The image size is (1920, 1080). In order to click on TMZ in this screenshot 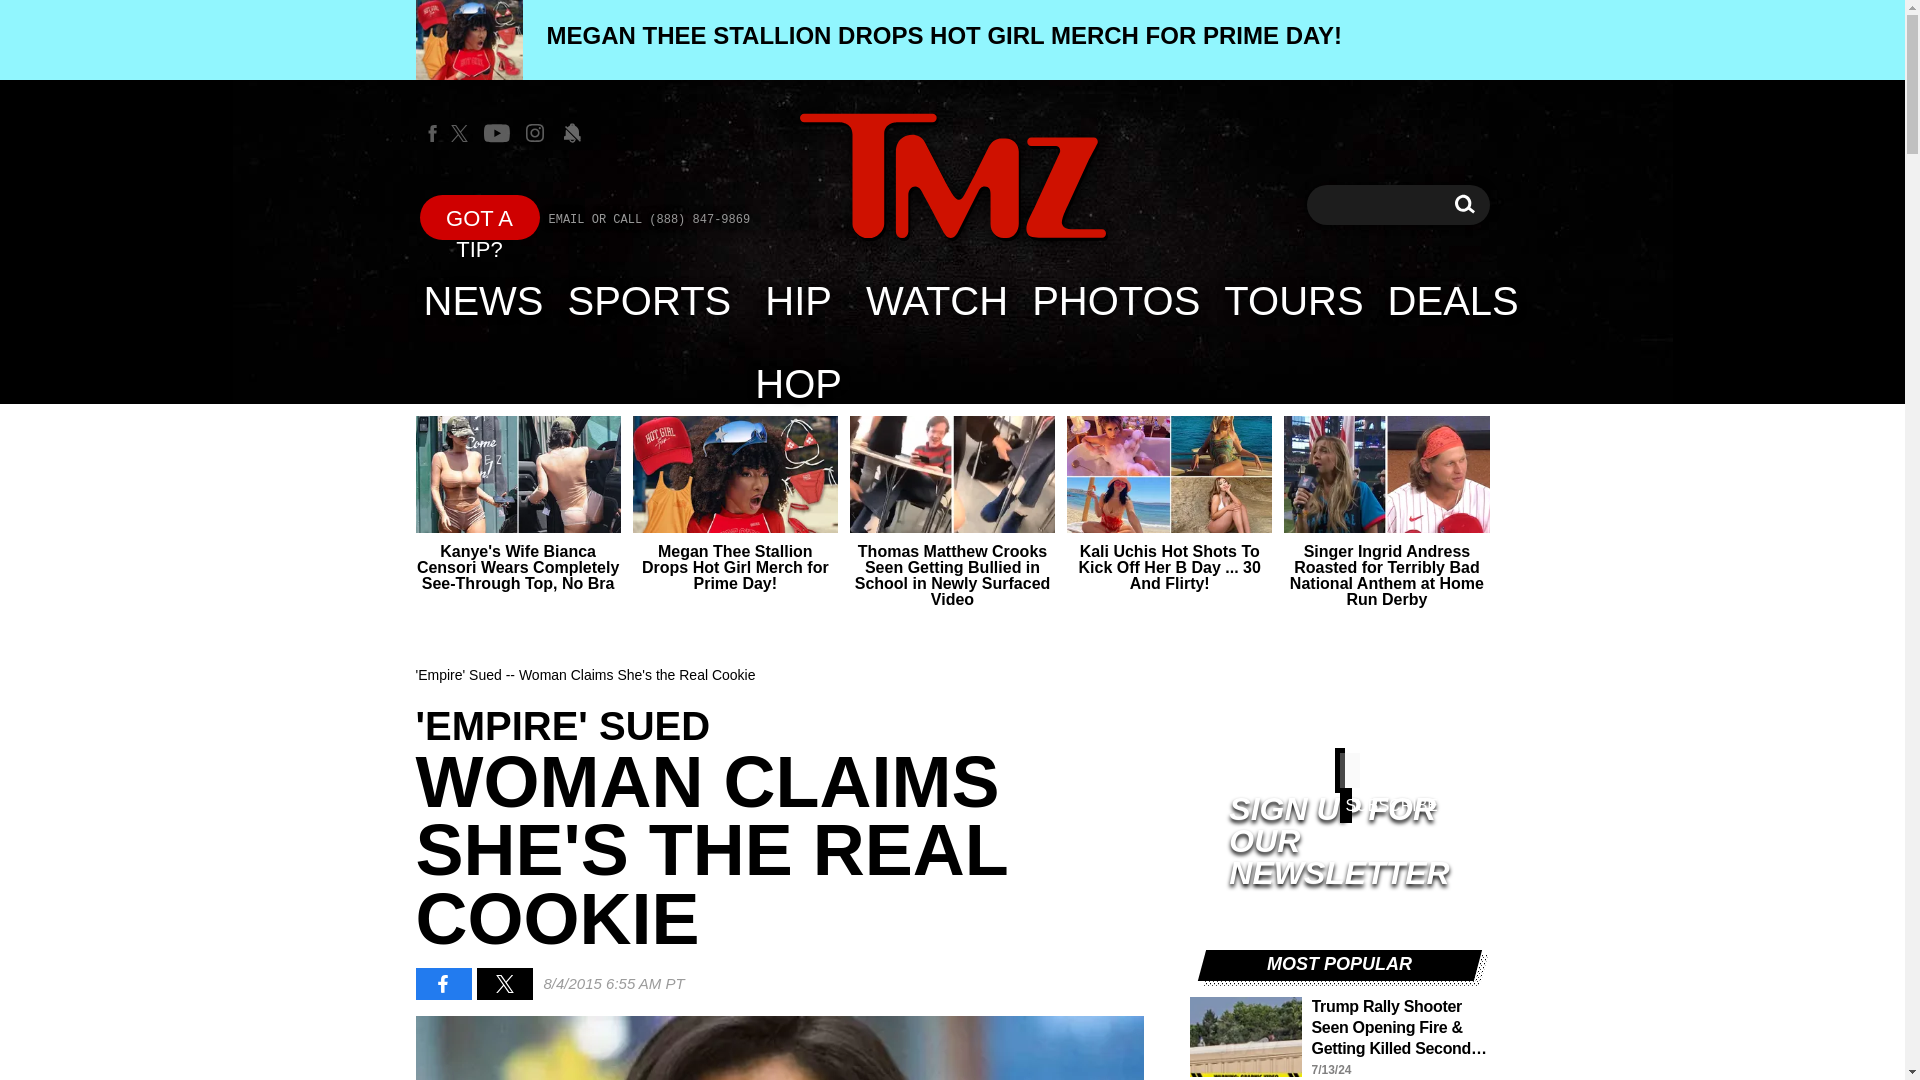, I will do `click(952, 178)`.